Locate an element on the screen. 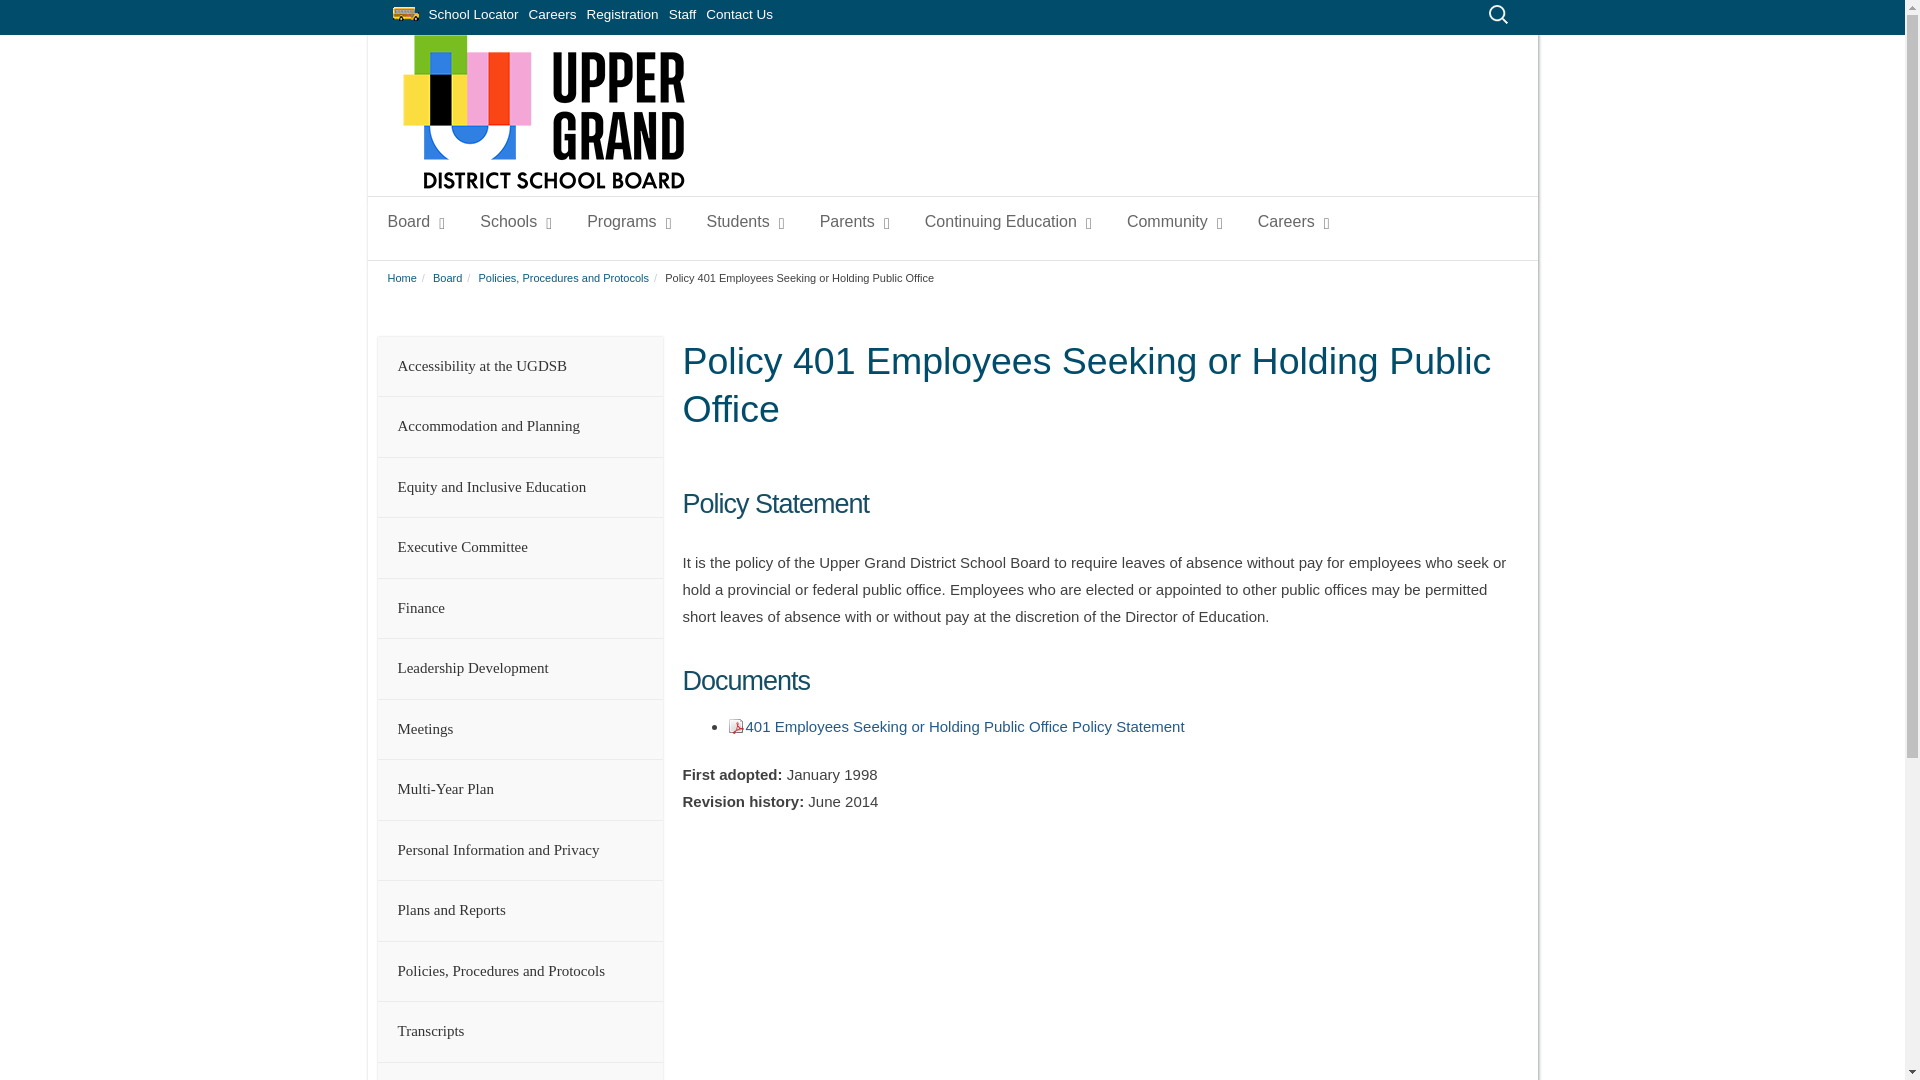 The width and height of the screenshot is (1920, 1080). Staff is located at coordinates (683, 12).